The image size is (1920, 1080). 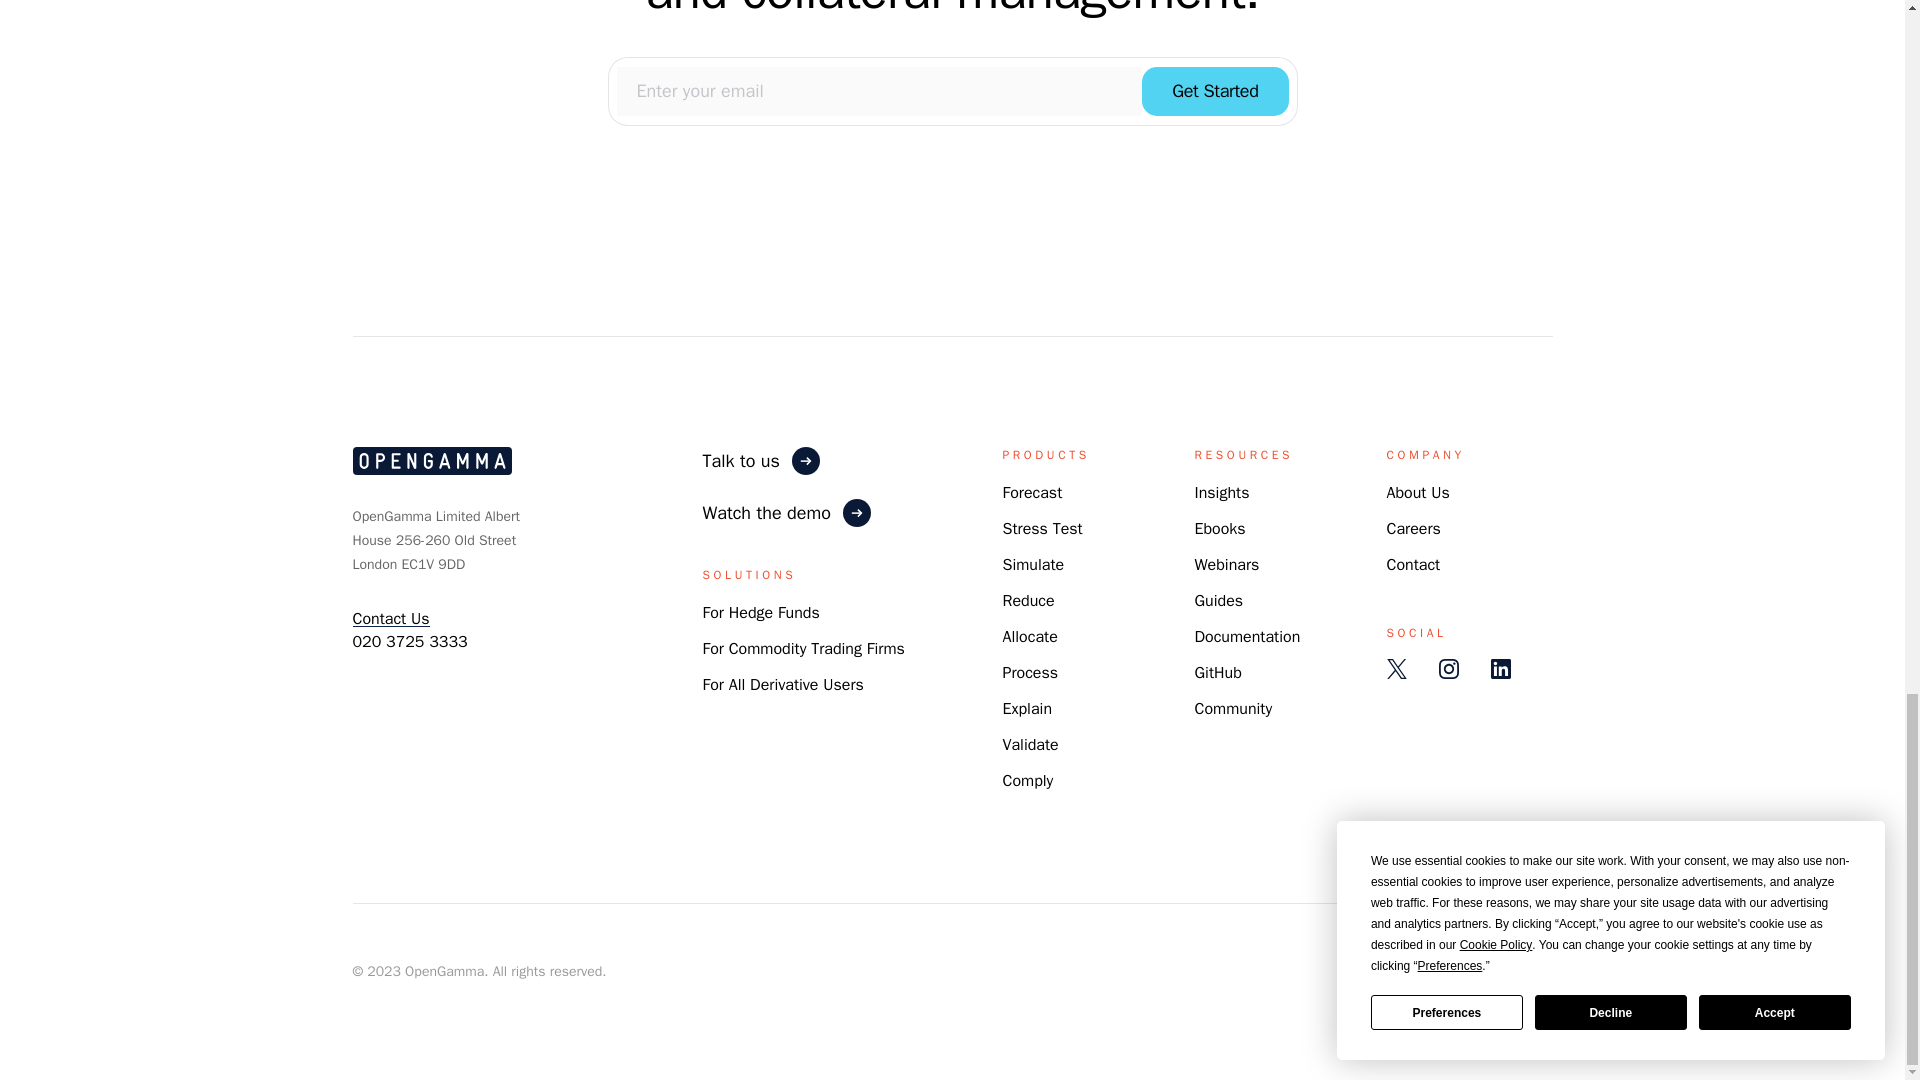 I want to click on Get Started, so click(x=1214, y=90).